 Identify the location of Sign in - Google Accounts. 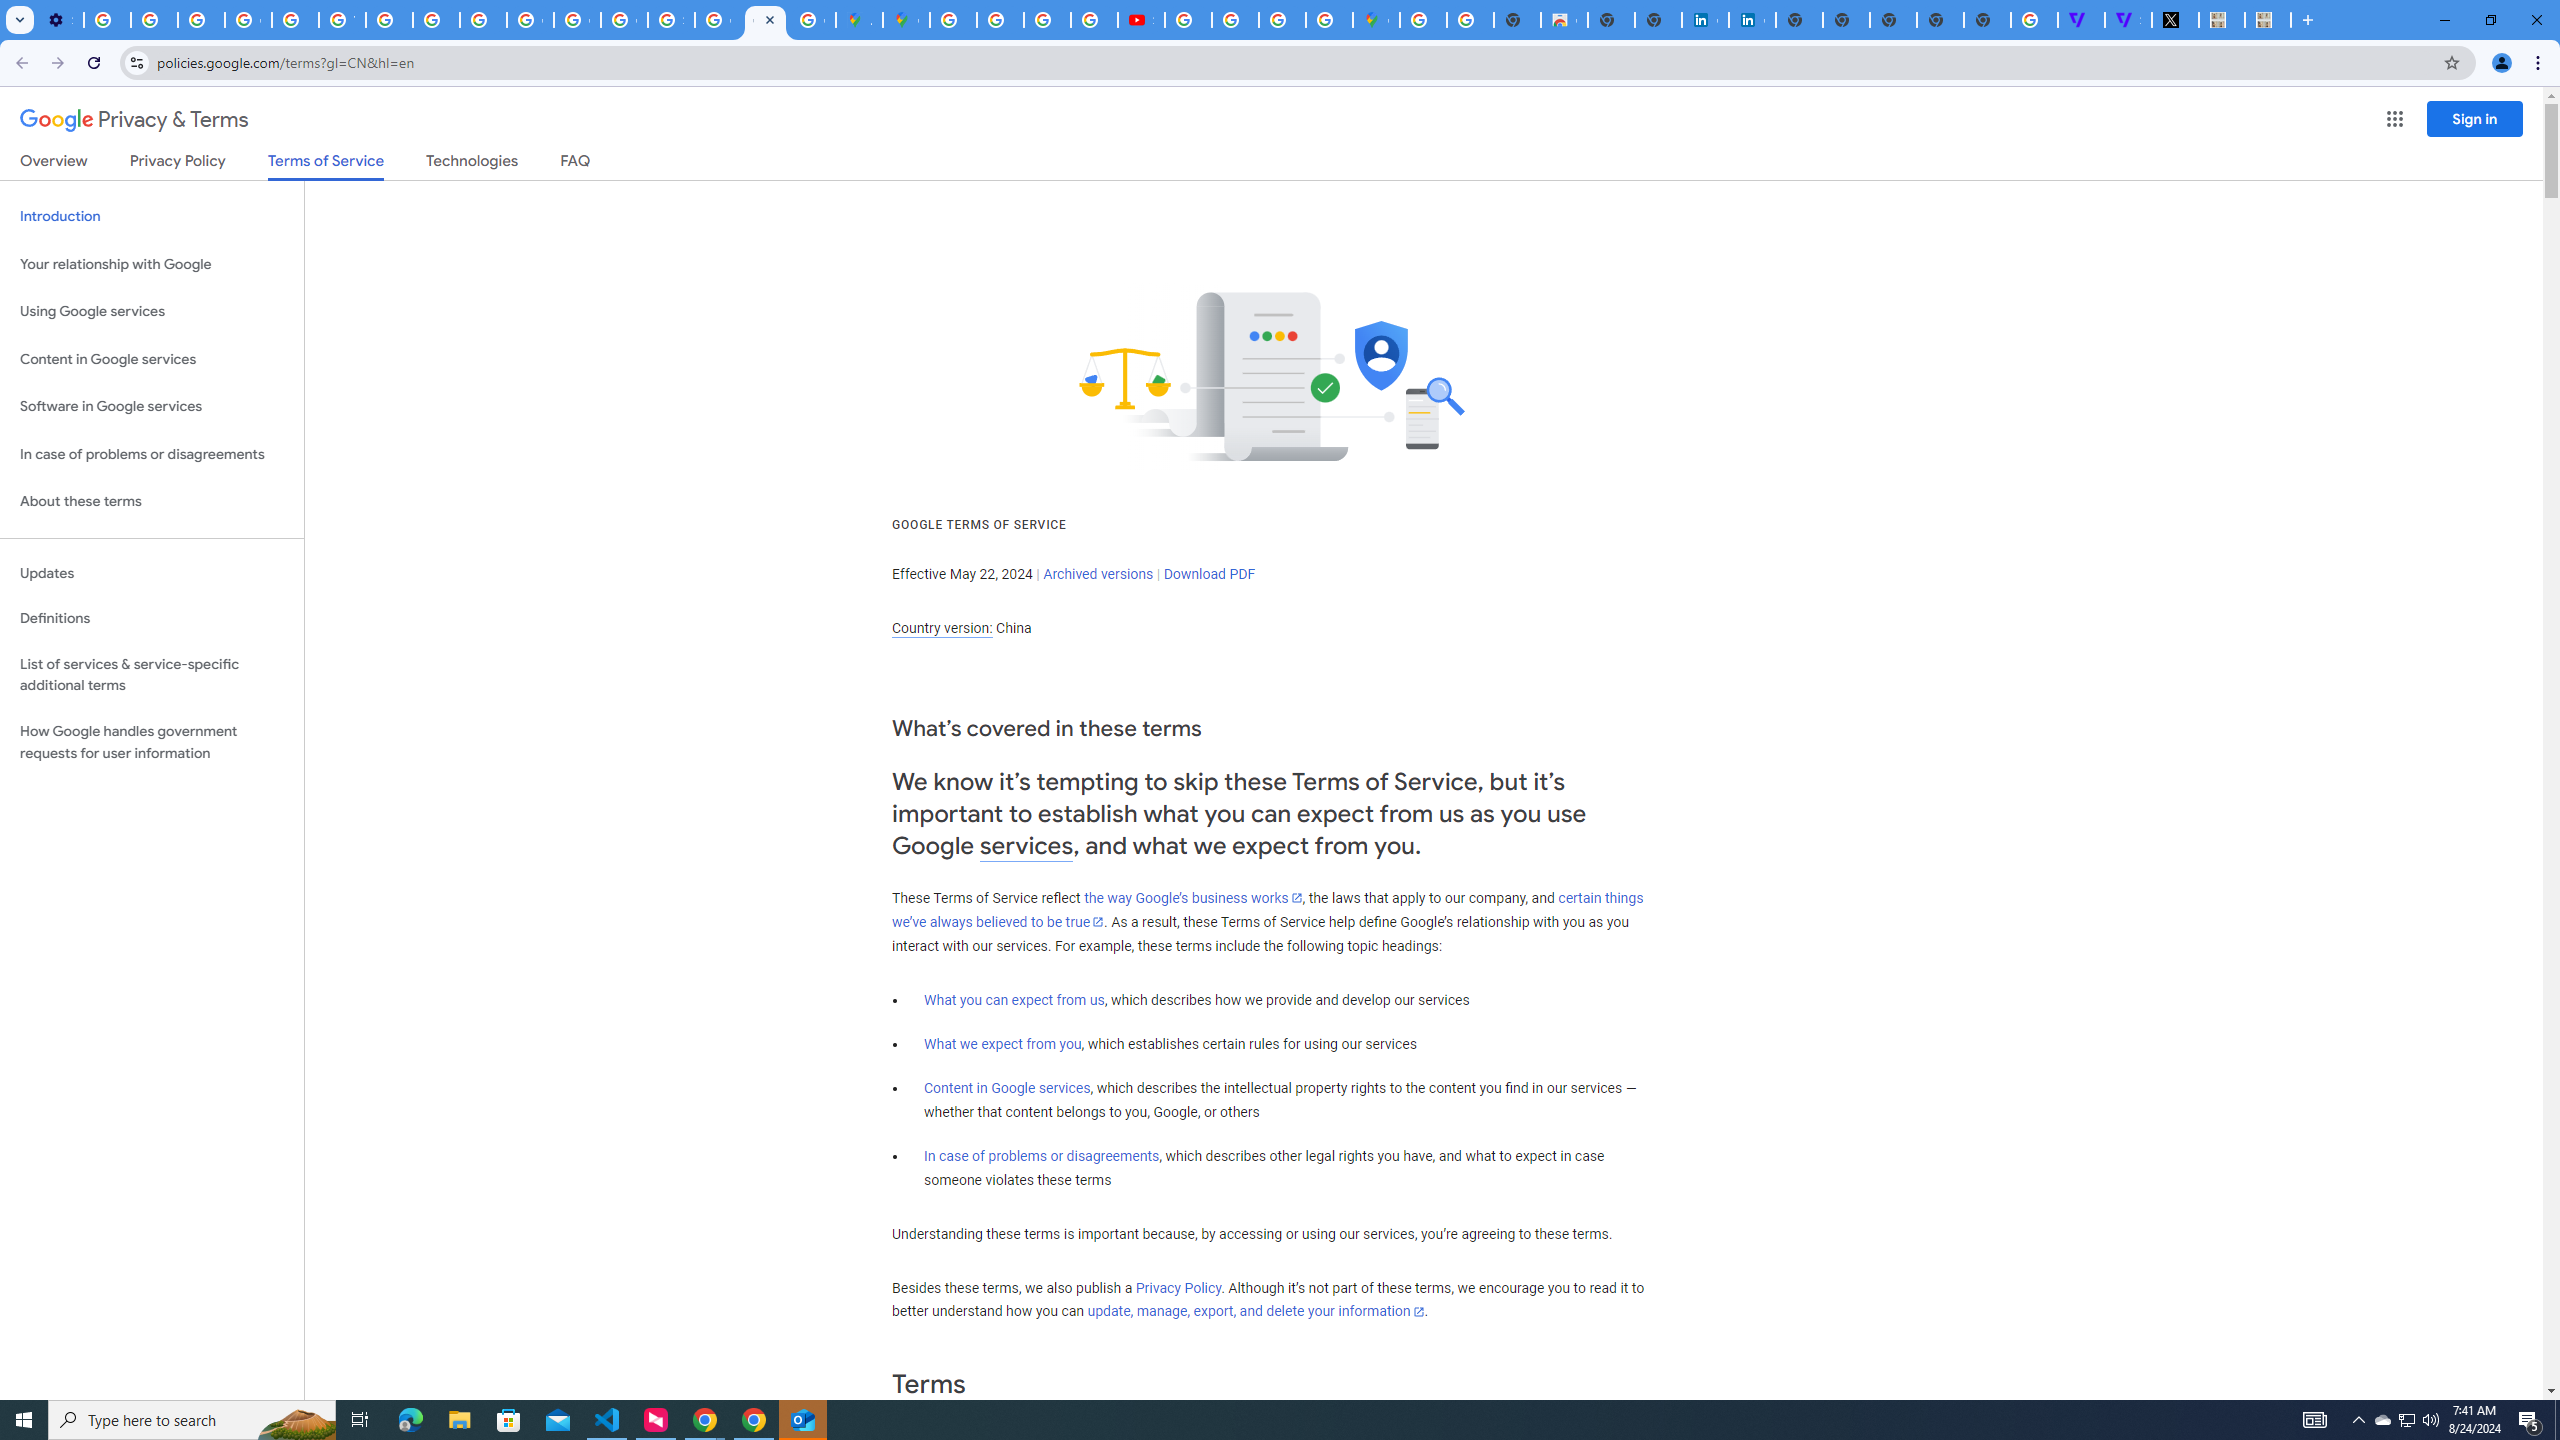
(672, 20).